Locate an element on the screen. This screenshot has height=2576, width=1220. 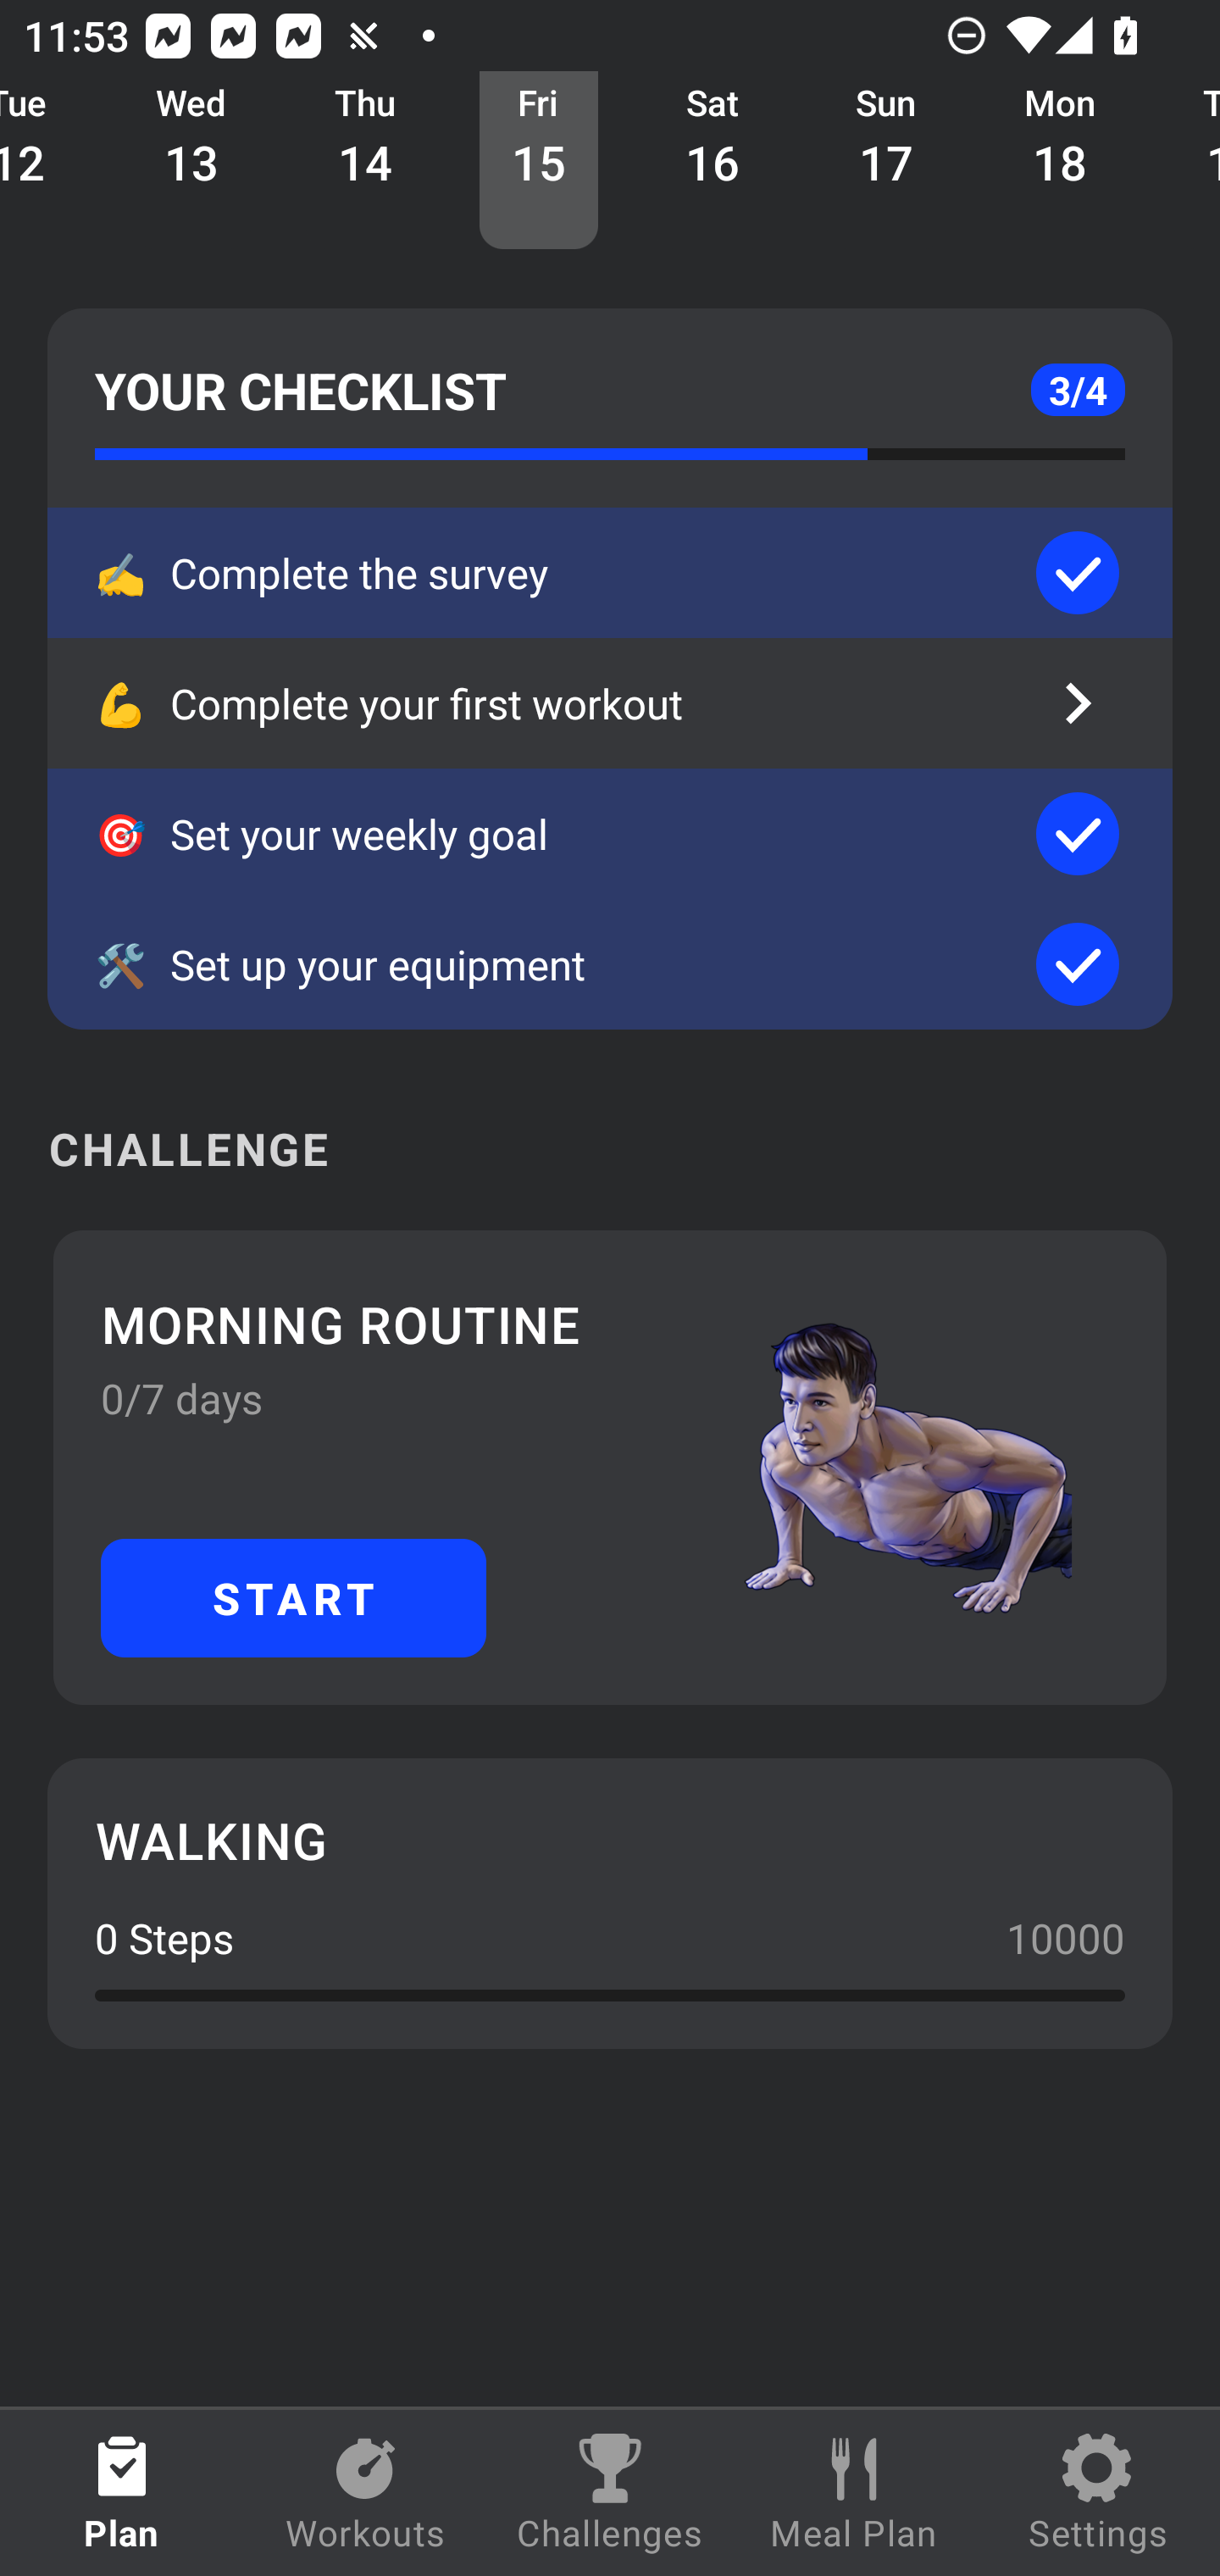
Thu 14 is located at coordinates (365, 161).